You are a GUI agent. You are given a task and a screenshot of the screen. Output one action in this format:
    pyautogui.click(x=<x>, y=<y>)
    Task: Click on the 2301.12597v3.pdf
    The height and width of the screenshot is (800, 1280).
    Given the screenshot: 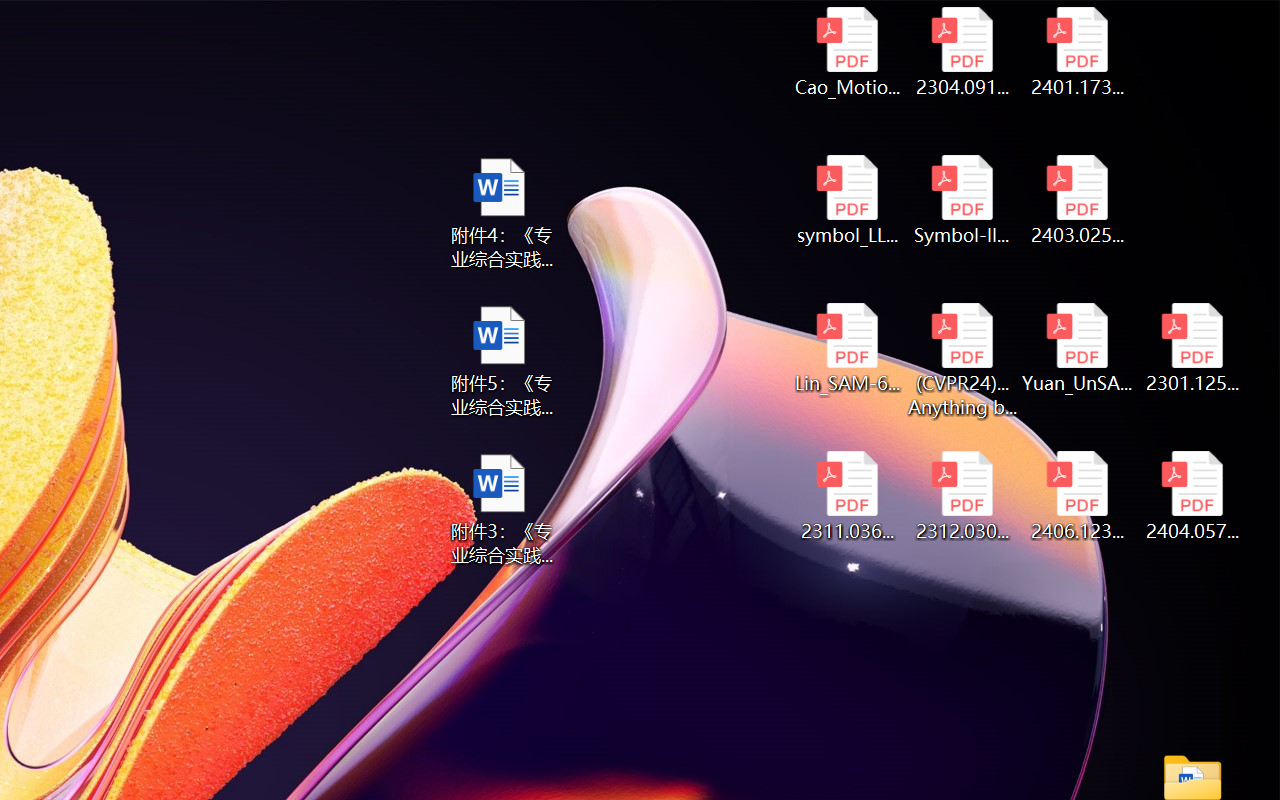 What is the action you would take?
    pyautogui.click(x=1192, y=348)
    